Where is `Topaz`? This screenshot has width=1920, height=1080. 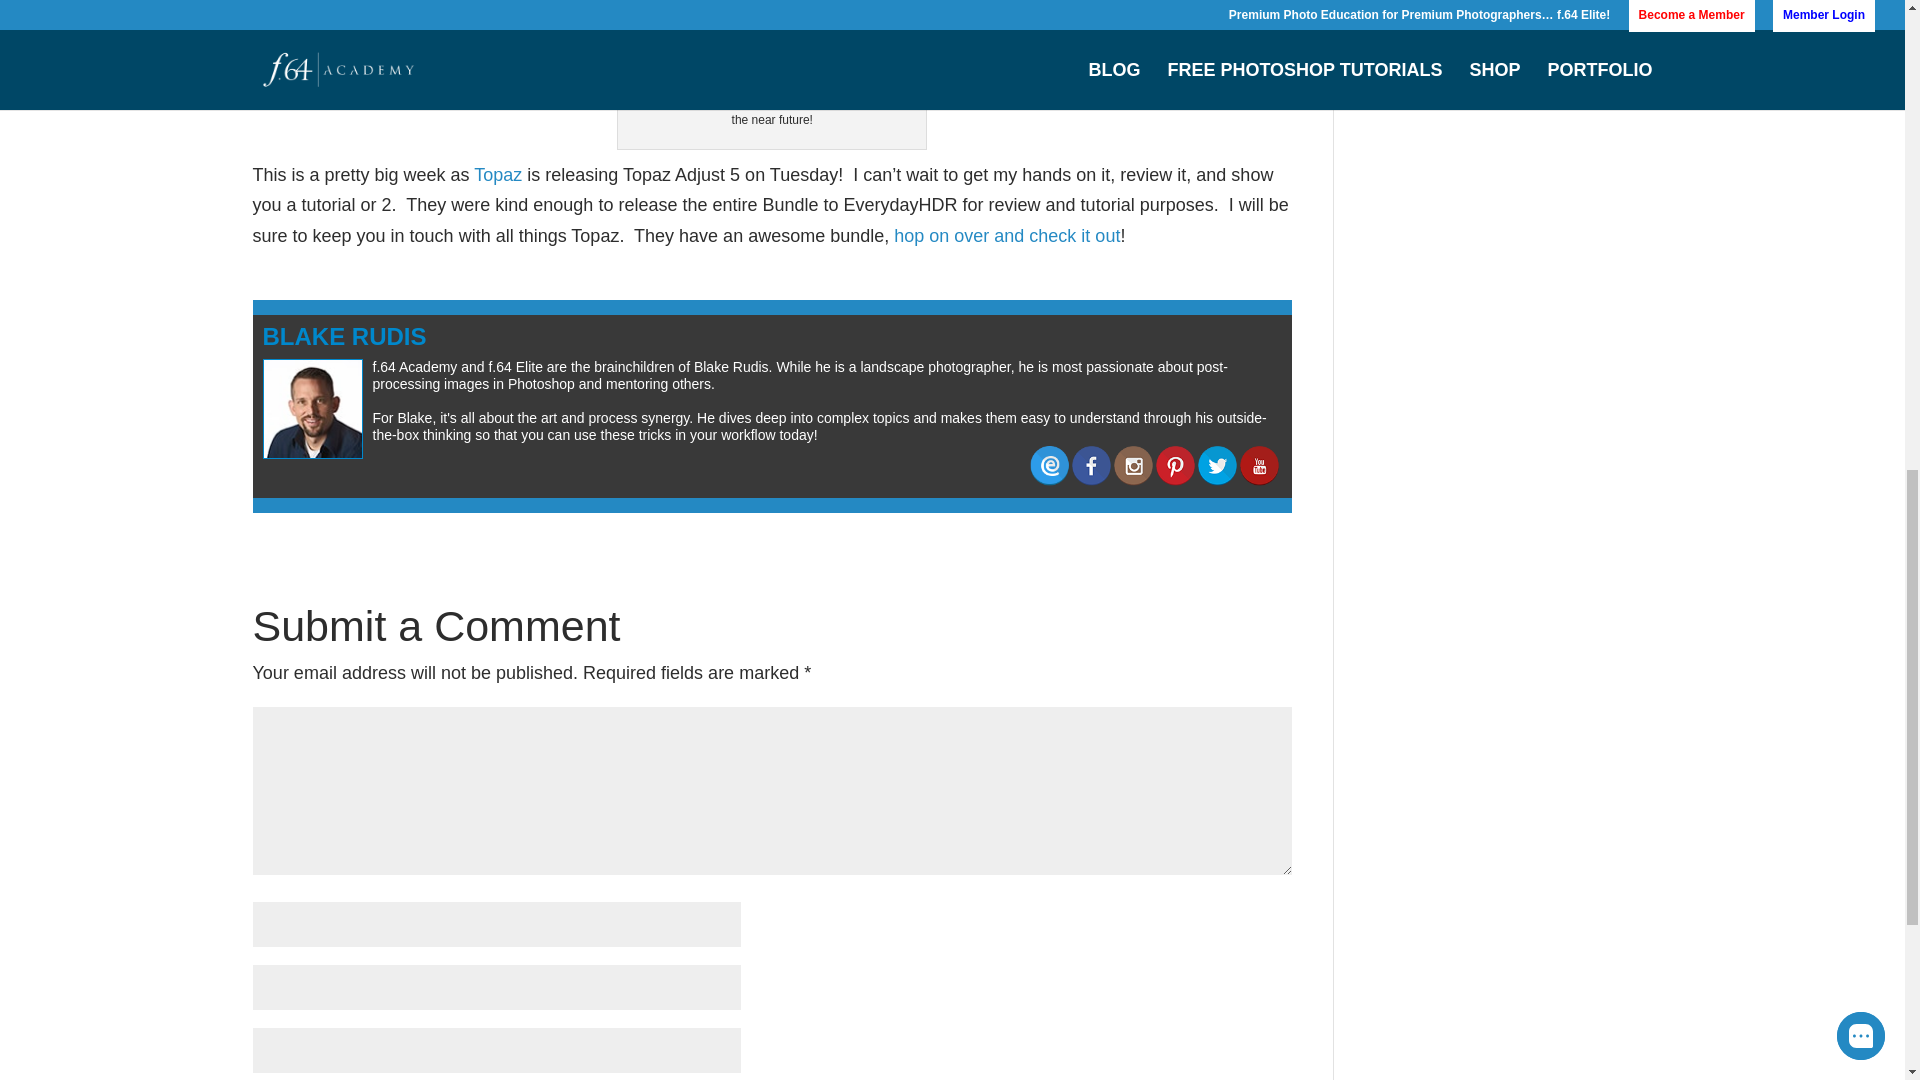
Topaz is located at coordinates (498, 174).